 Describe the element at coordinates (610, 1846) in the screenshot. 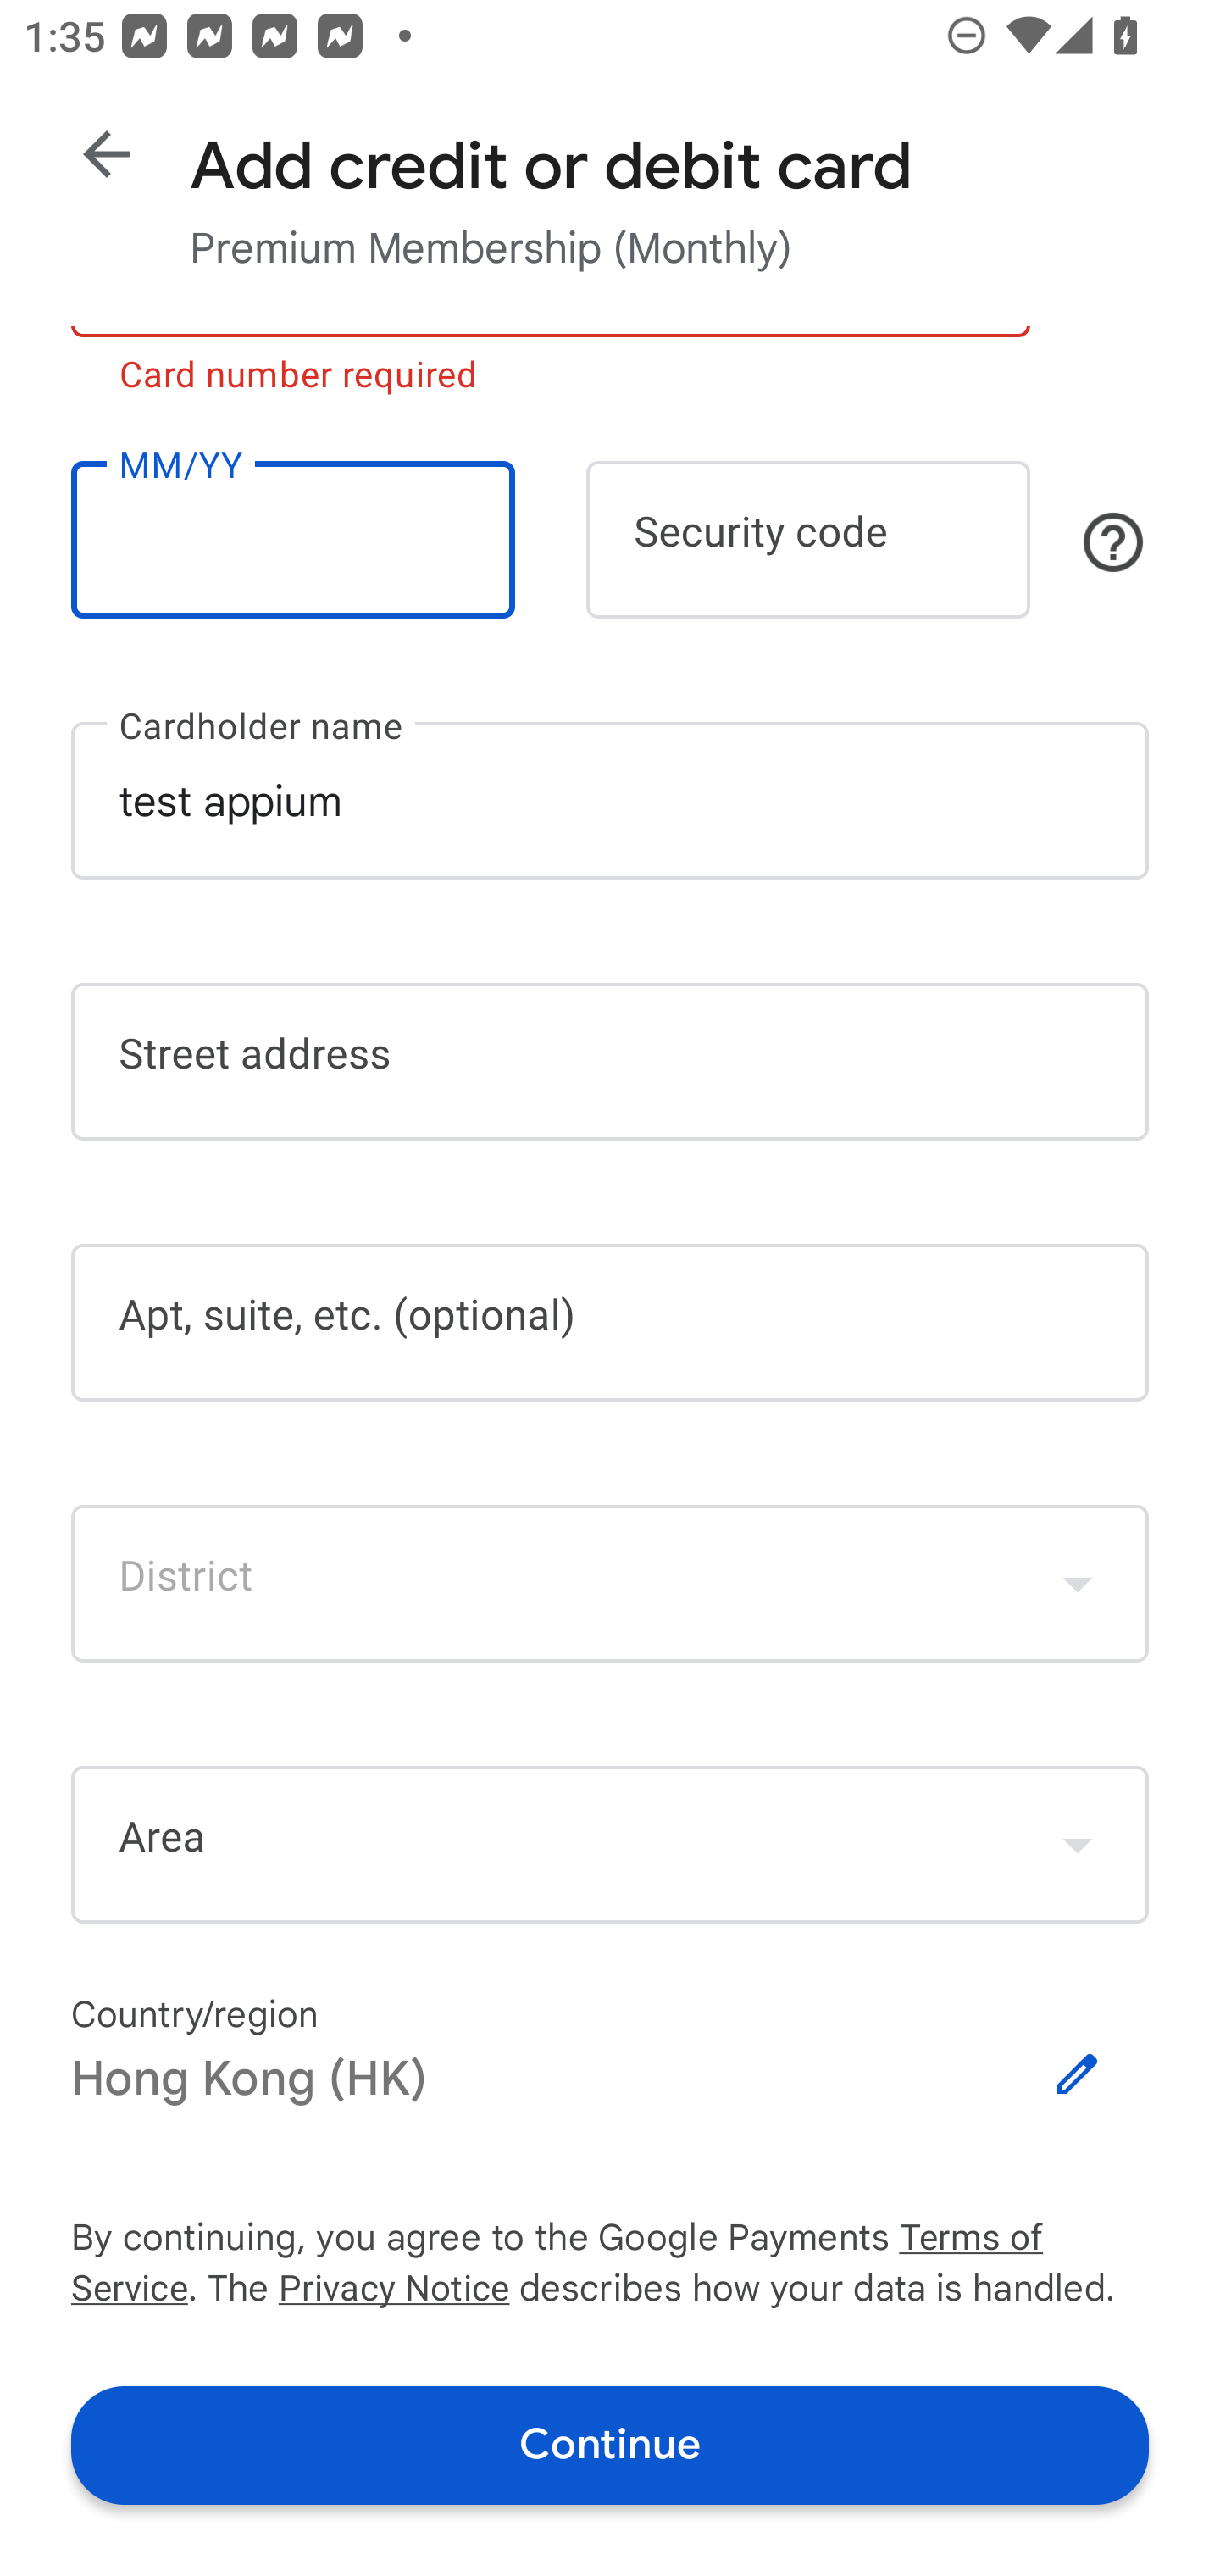

I see `Area` at that location.